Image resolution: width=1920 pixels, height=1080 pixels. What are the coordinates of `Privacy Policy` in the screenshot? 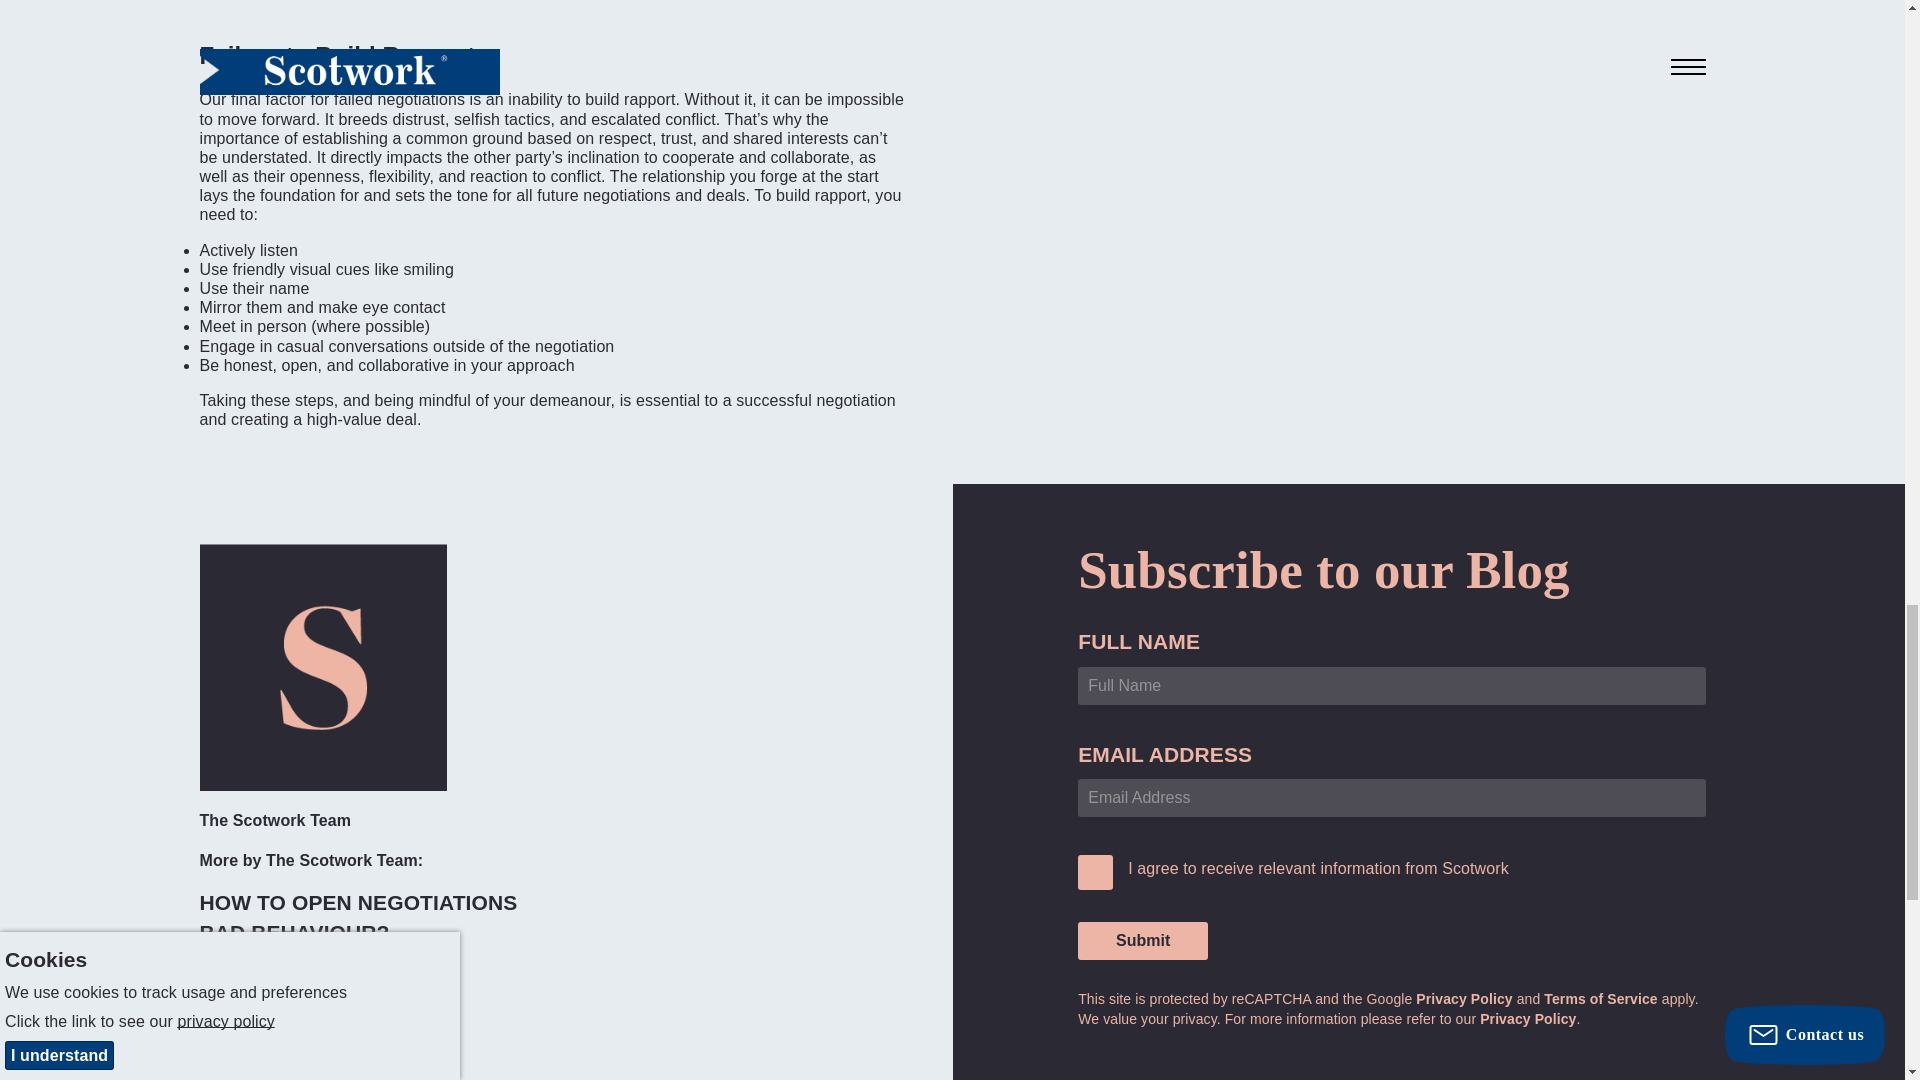 It's located at (1464, 998).